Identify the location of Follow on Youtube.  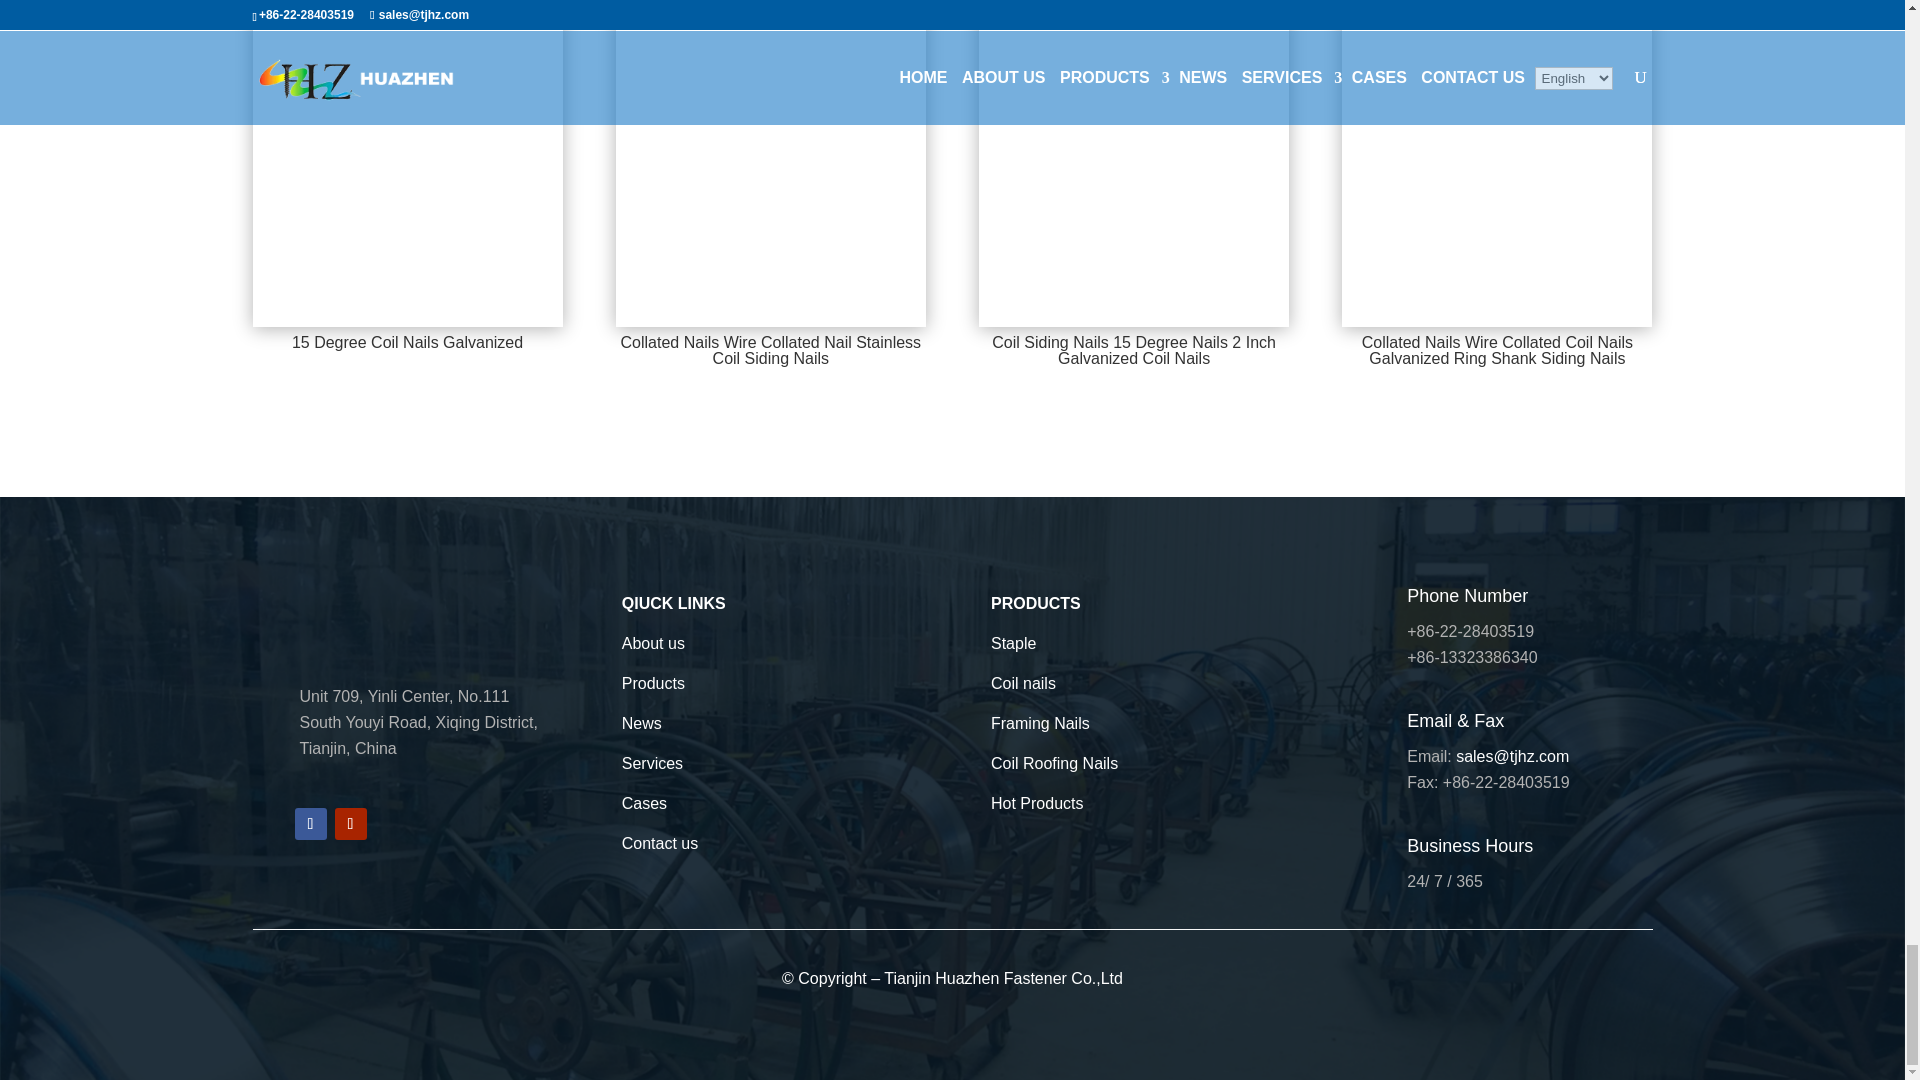
(350, 824).